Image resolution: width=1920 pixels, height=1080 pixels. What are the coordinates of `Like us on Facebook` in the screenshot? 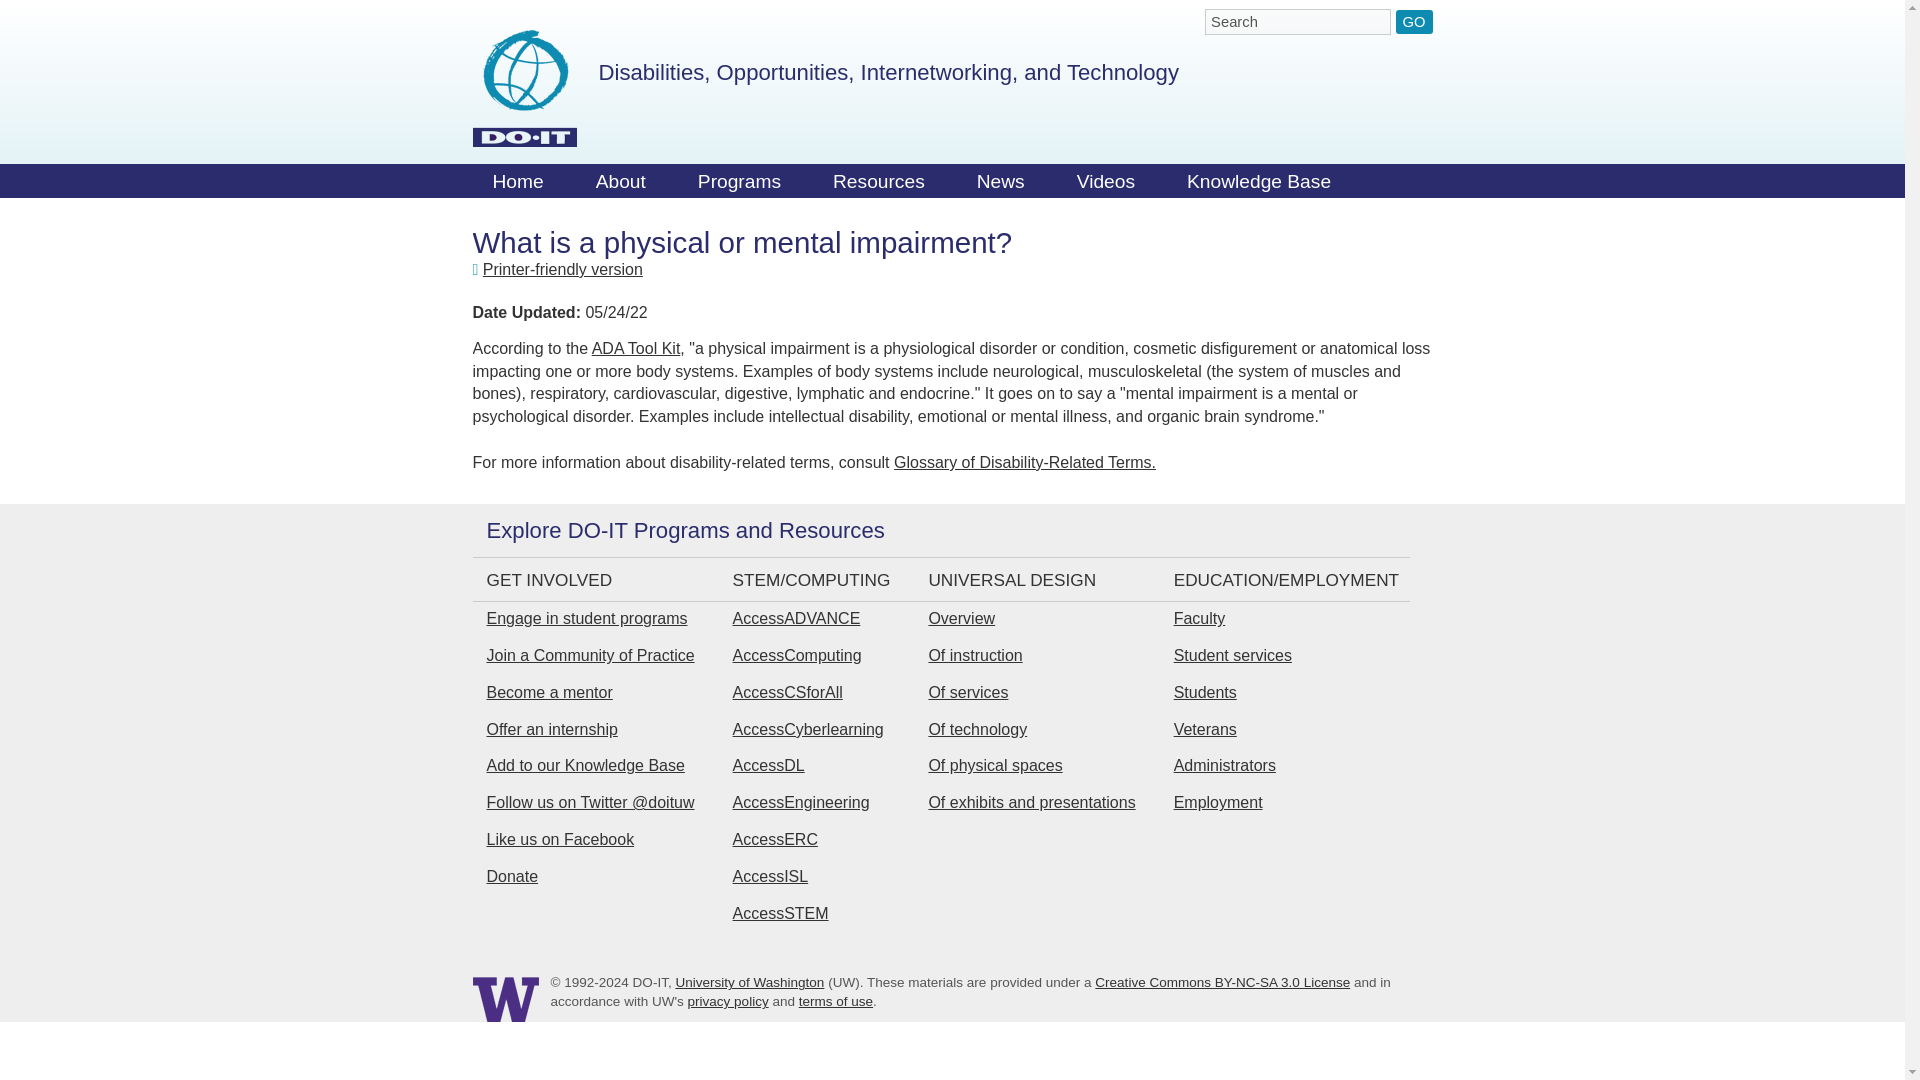 It's located at (559, 838).